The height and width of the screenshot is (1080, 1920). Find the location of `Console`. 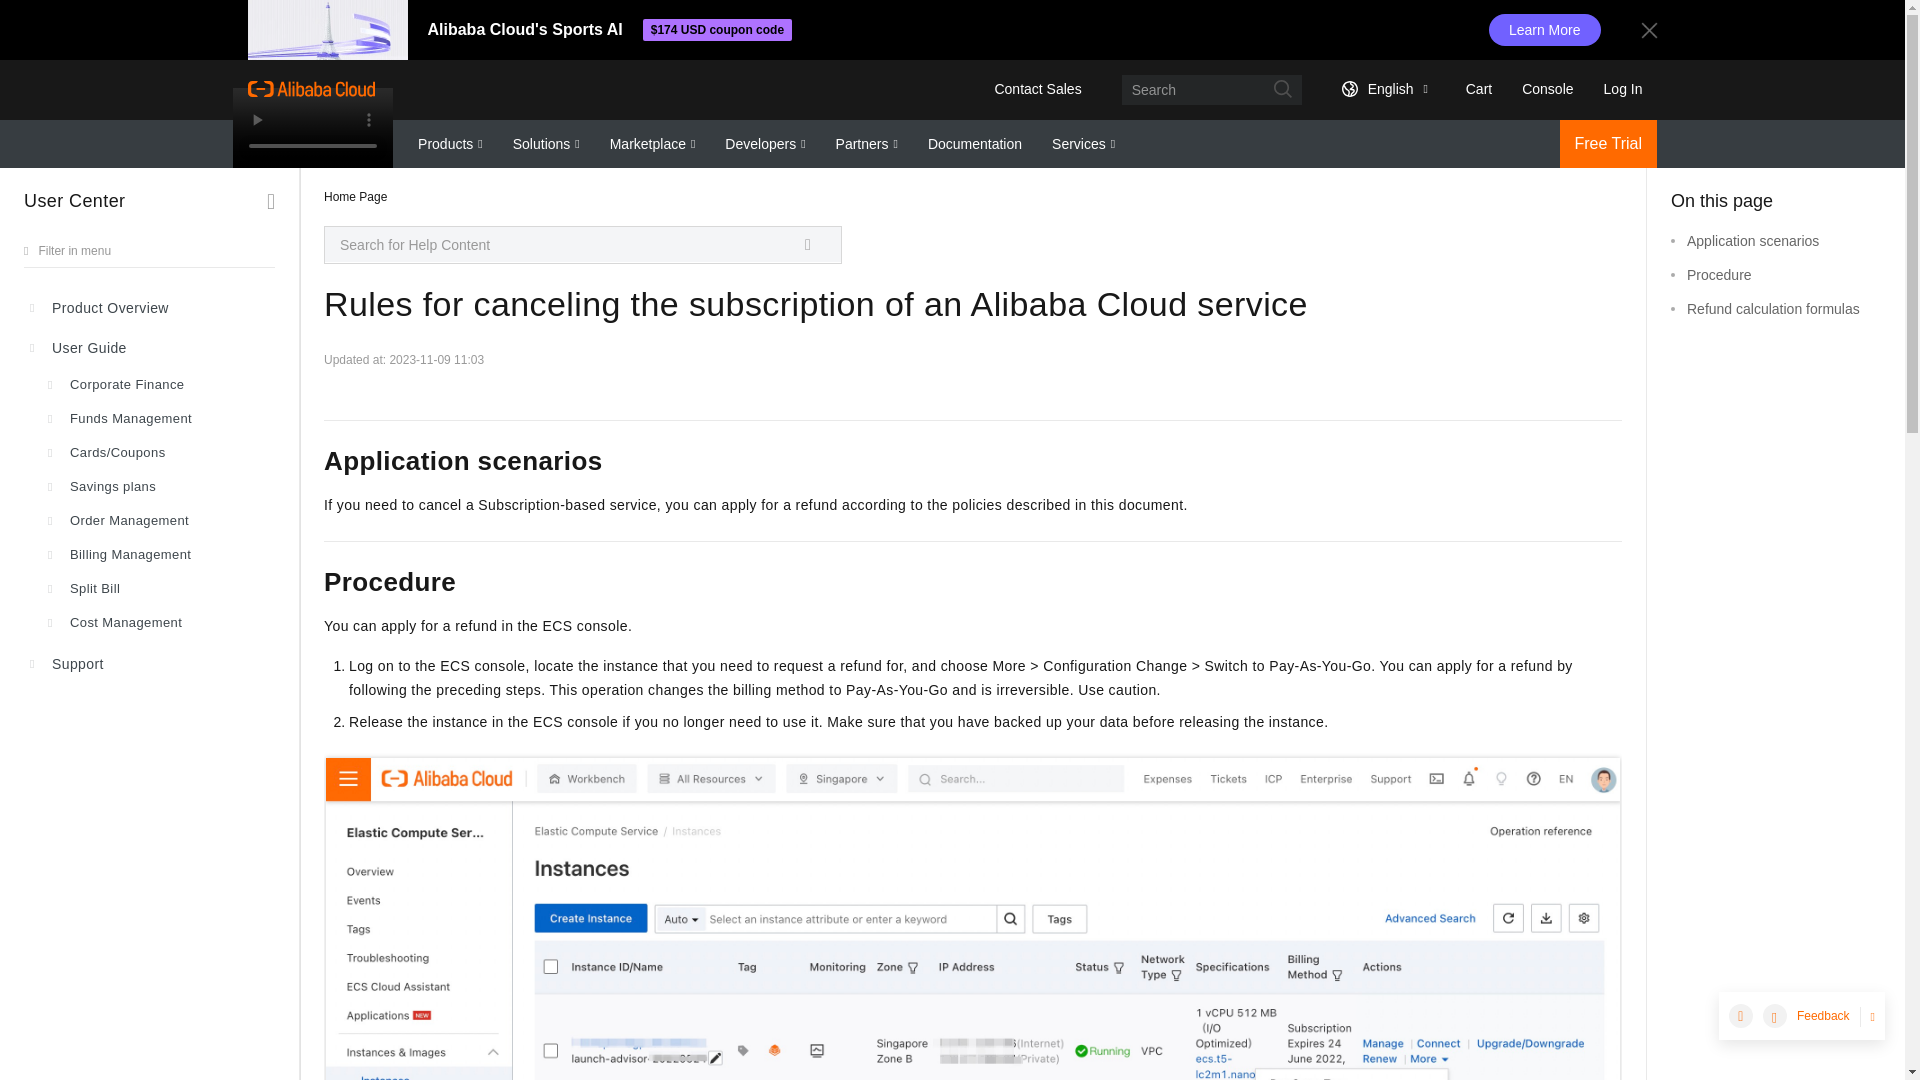

Console is located at coordinates (1547, 88).